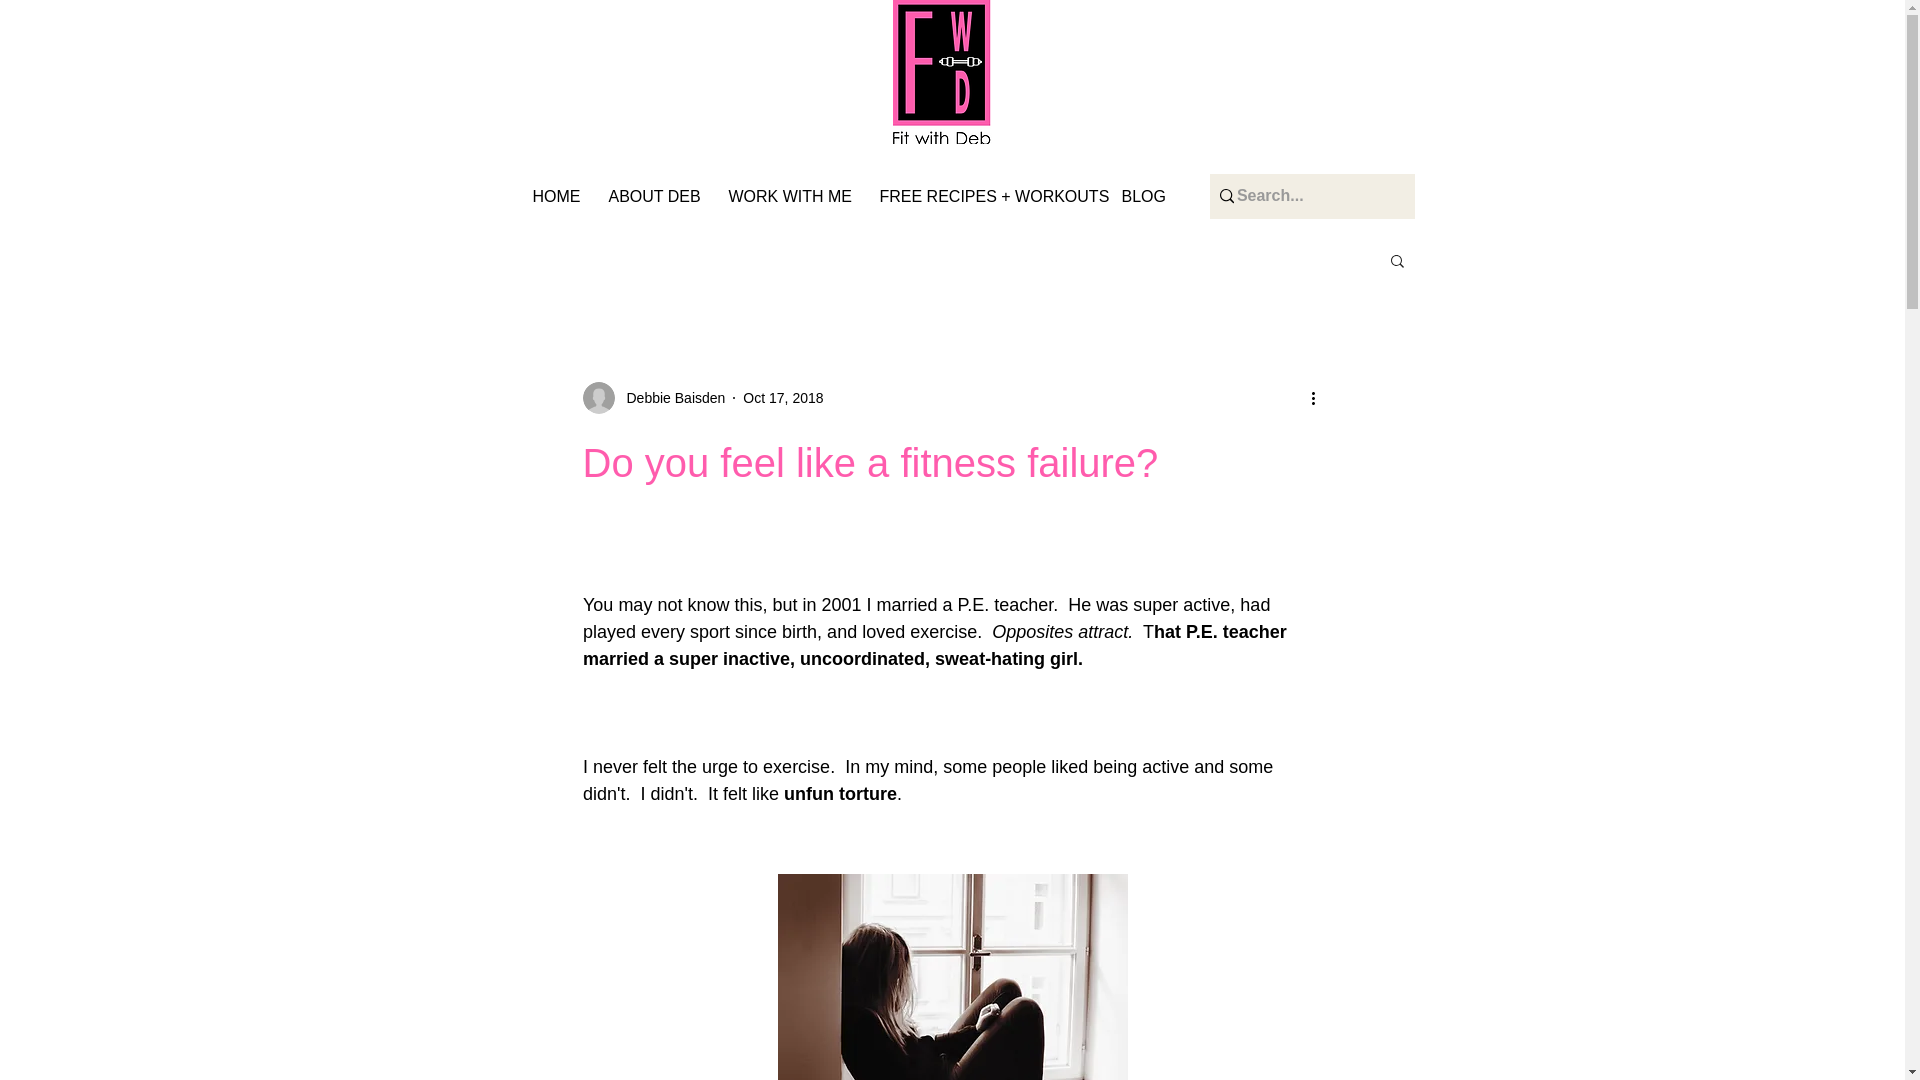 This screenshot has width=1920, height=1080. What do you see at coordinates (560, 196) in the screenshot?
I see `HOME` at bounding box center [560, 196].